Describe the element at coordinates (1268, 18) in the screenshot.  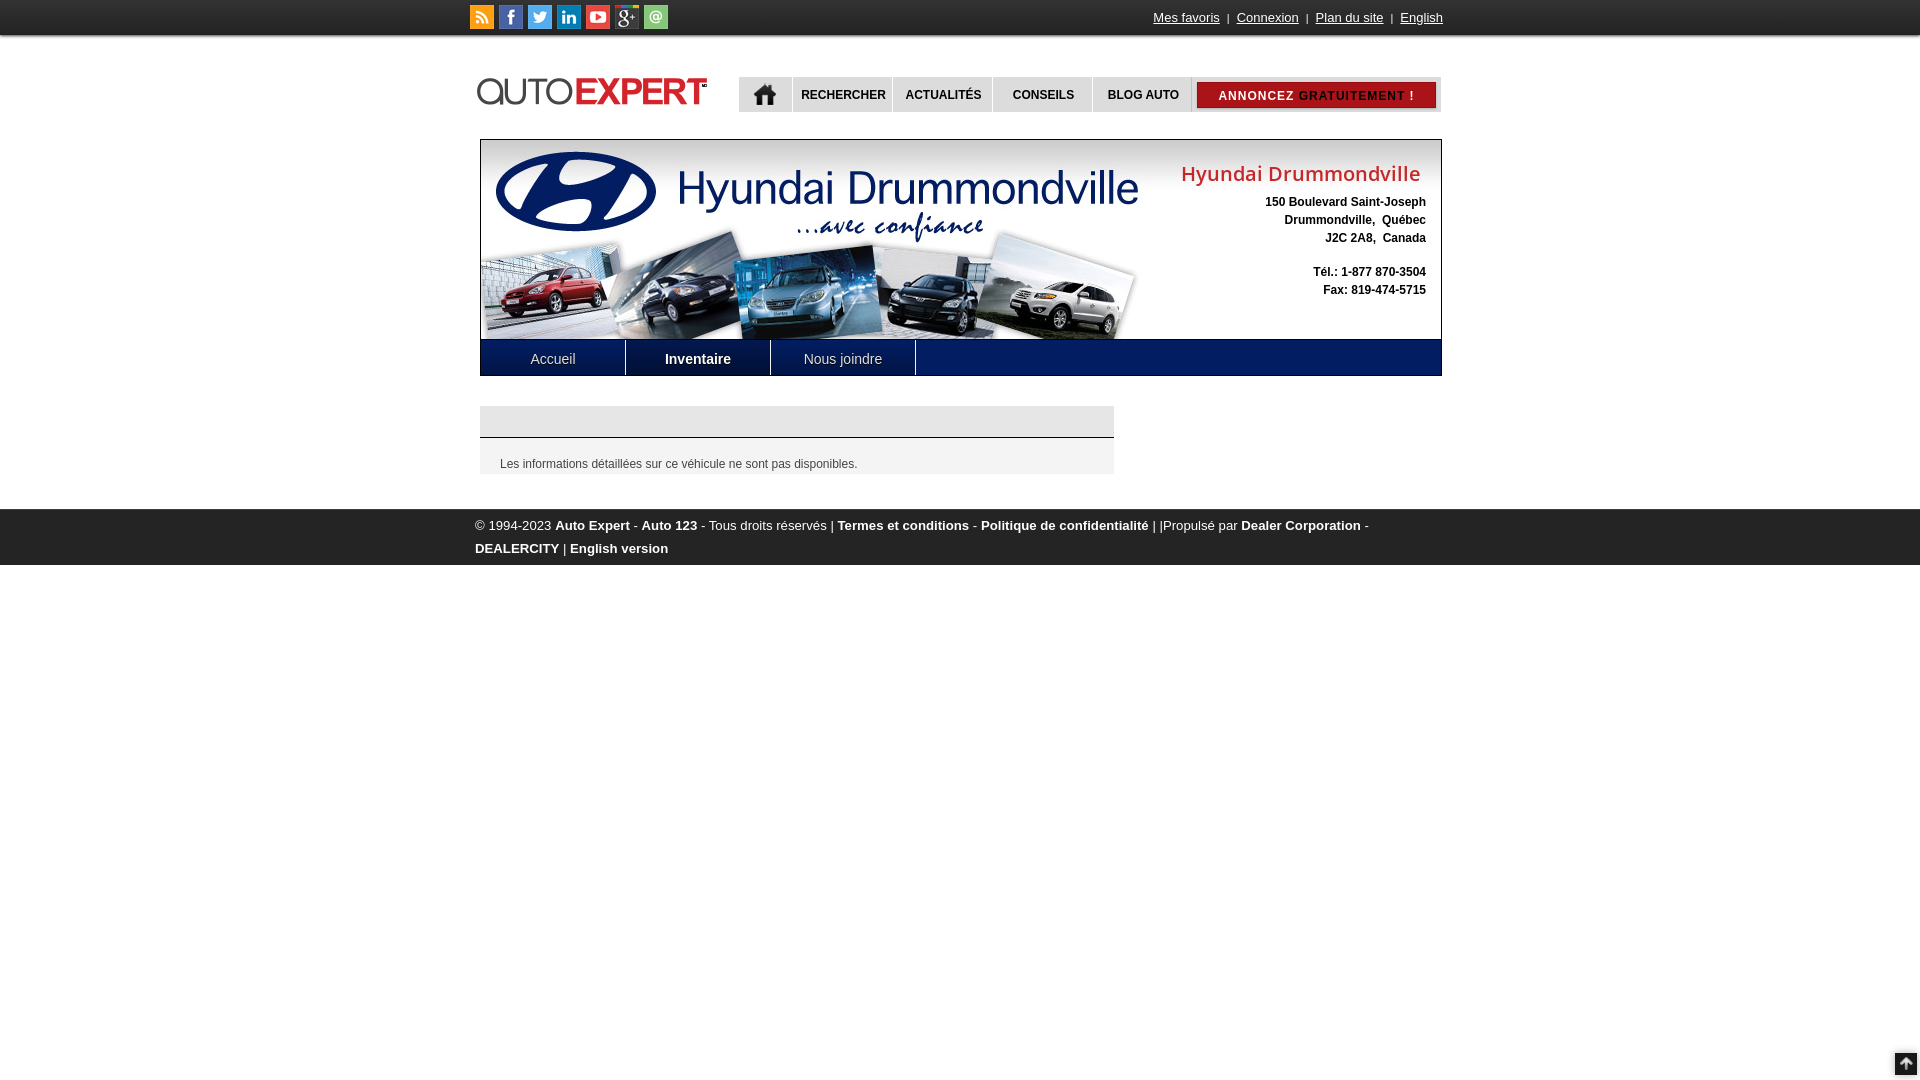
I see `Connexion` at that location.